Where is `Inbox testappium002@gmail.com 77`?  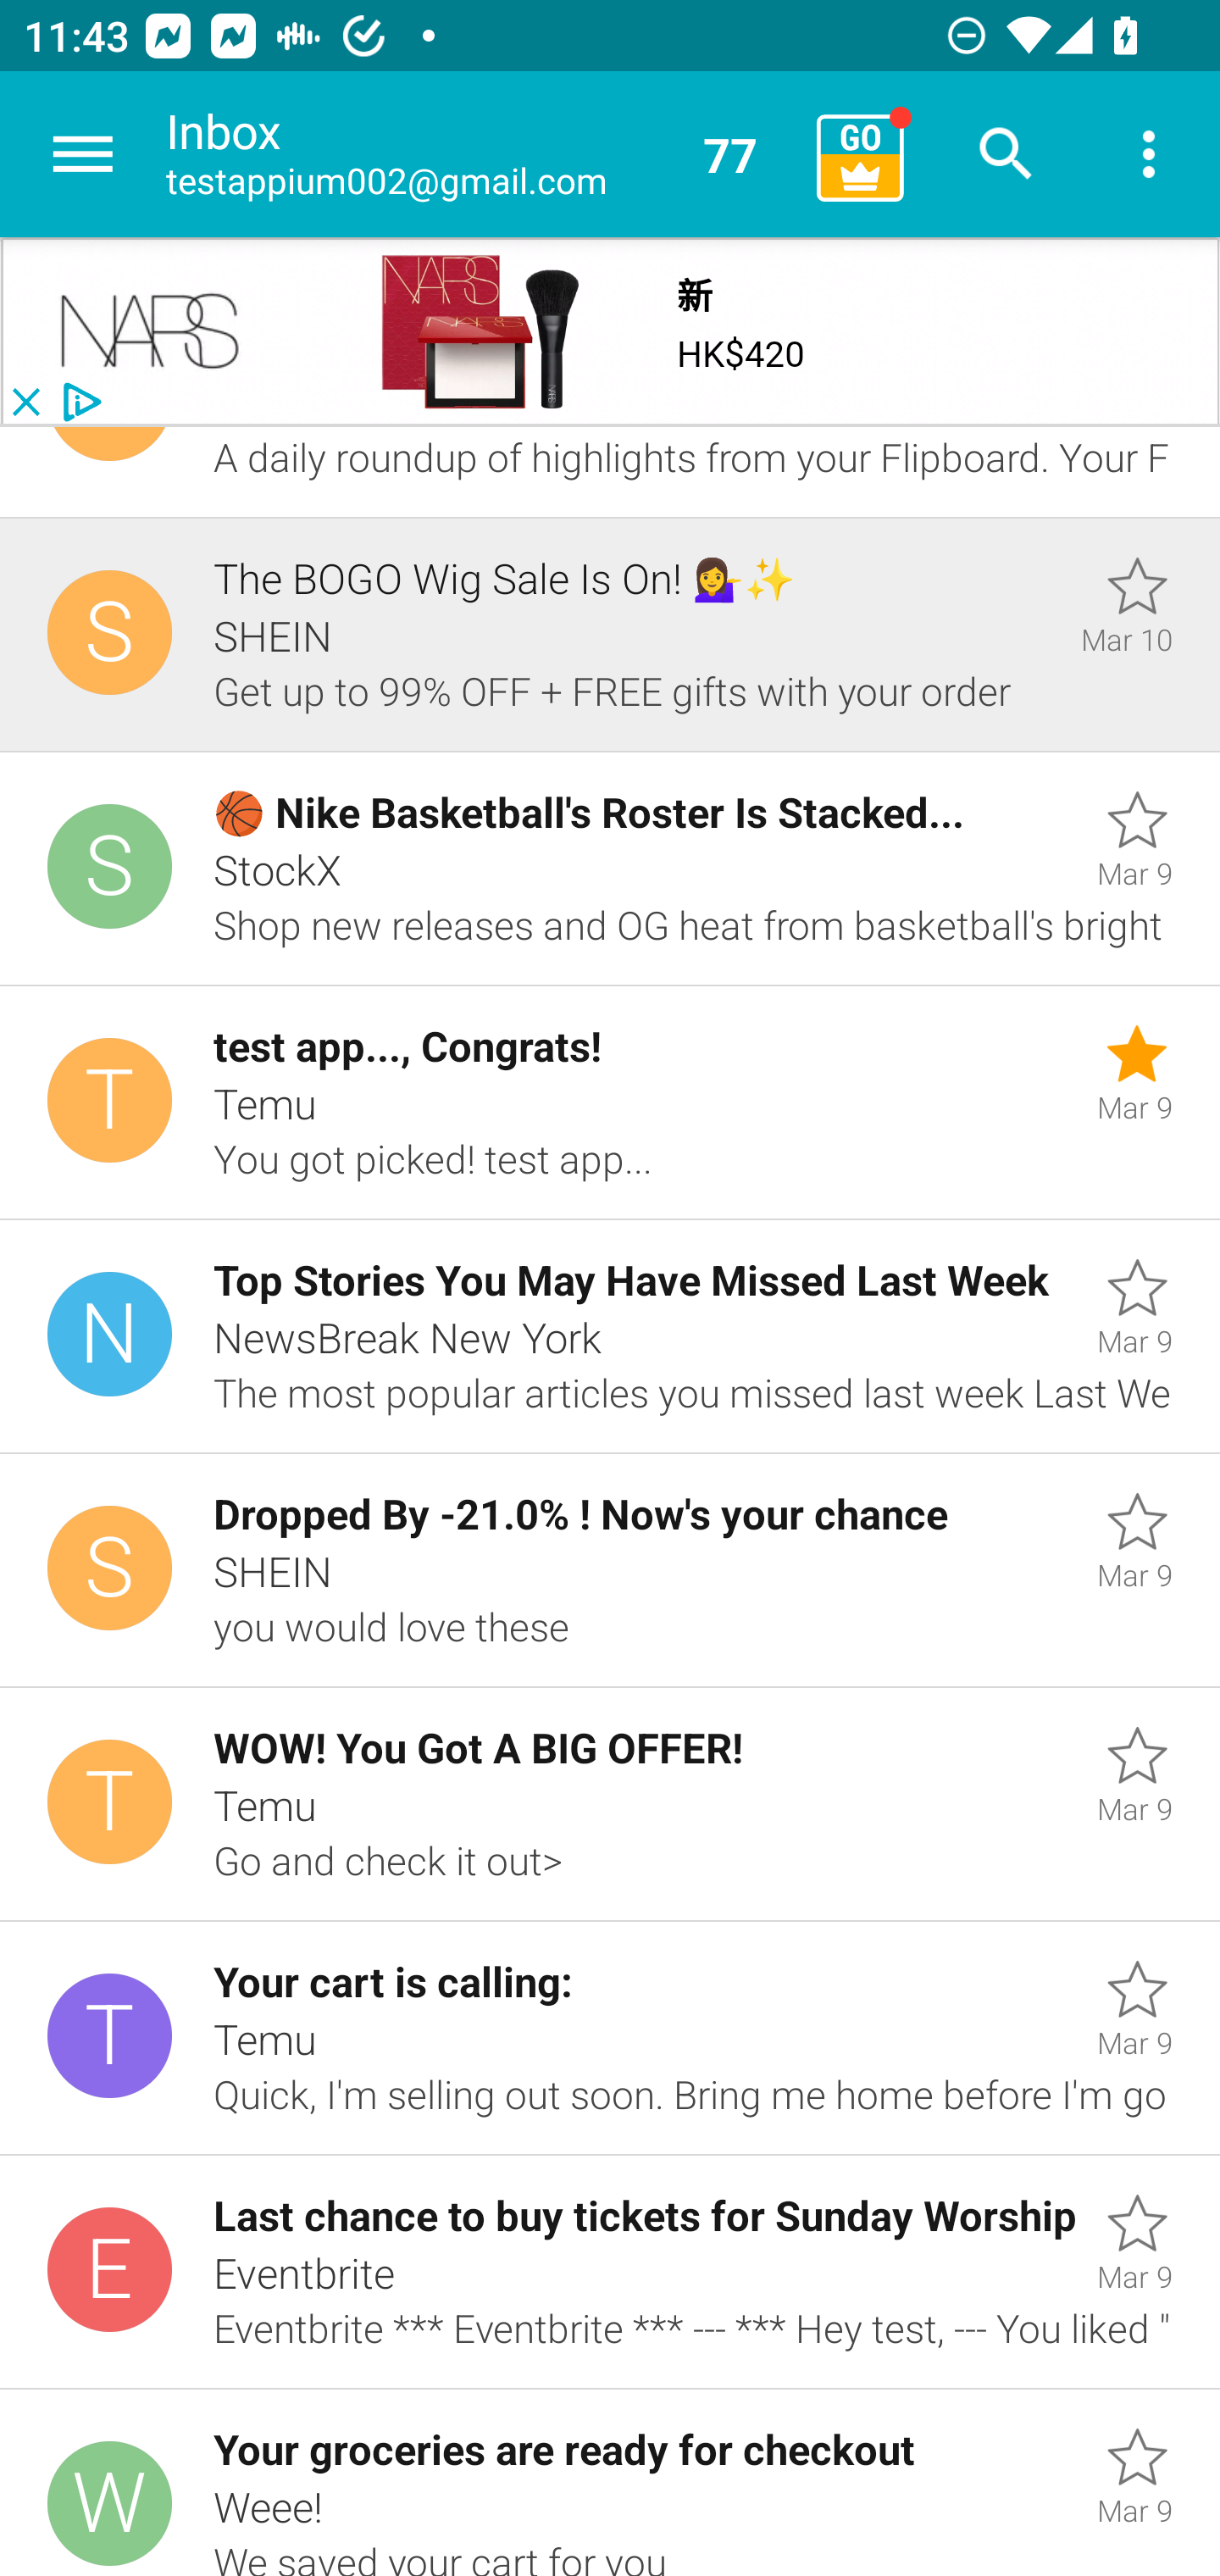
Inbox testappium002@gmail.com 77 is located at coordinates (480, 154).